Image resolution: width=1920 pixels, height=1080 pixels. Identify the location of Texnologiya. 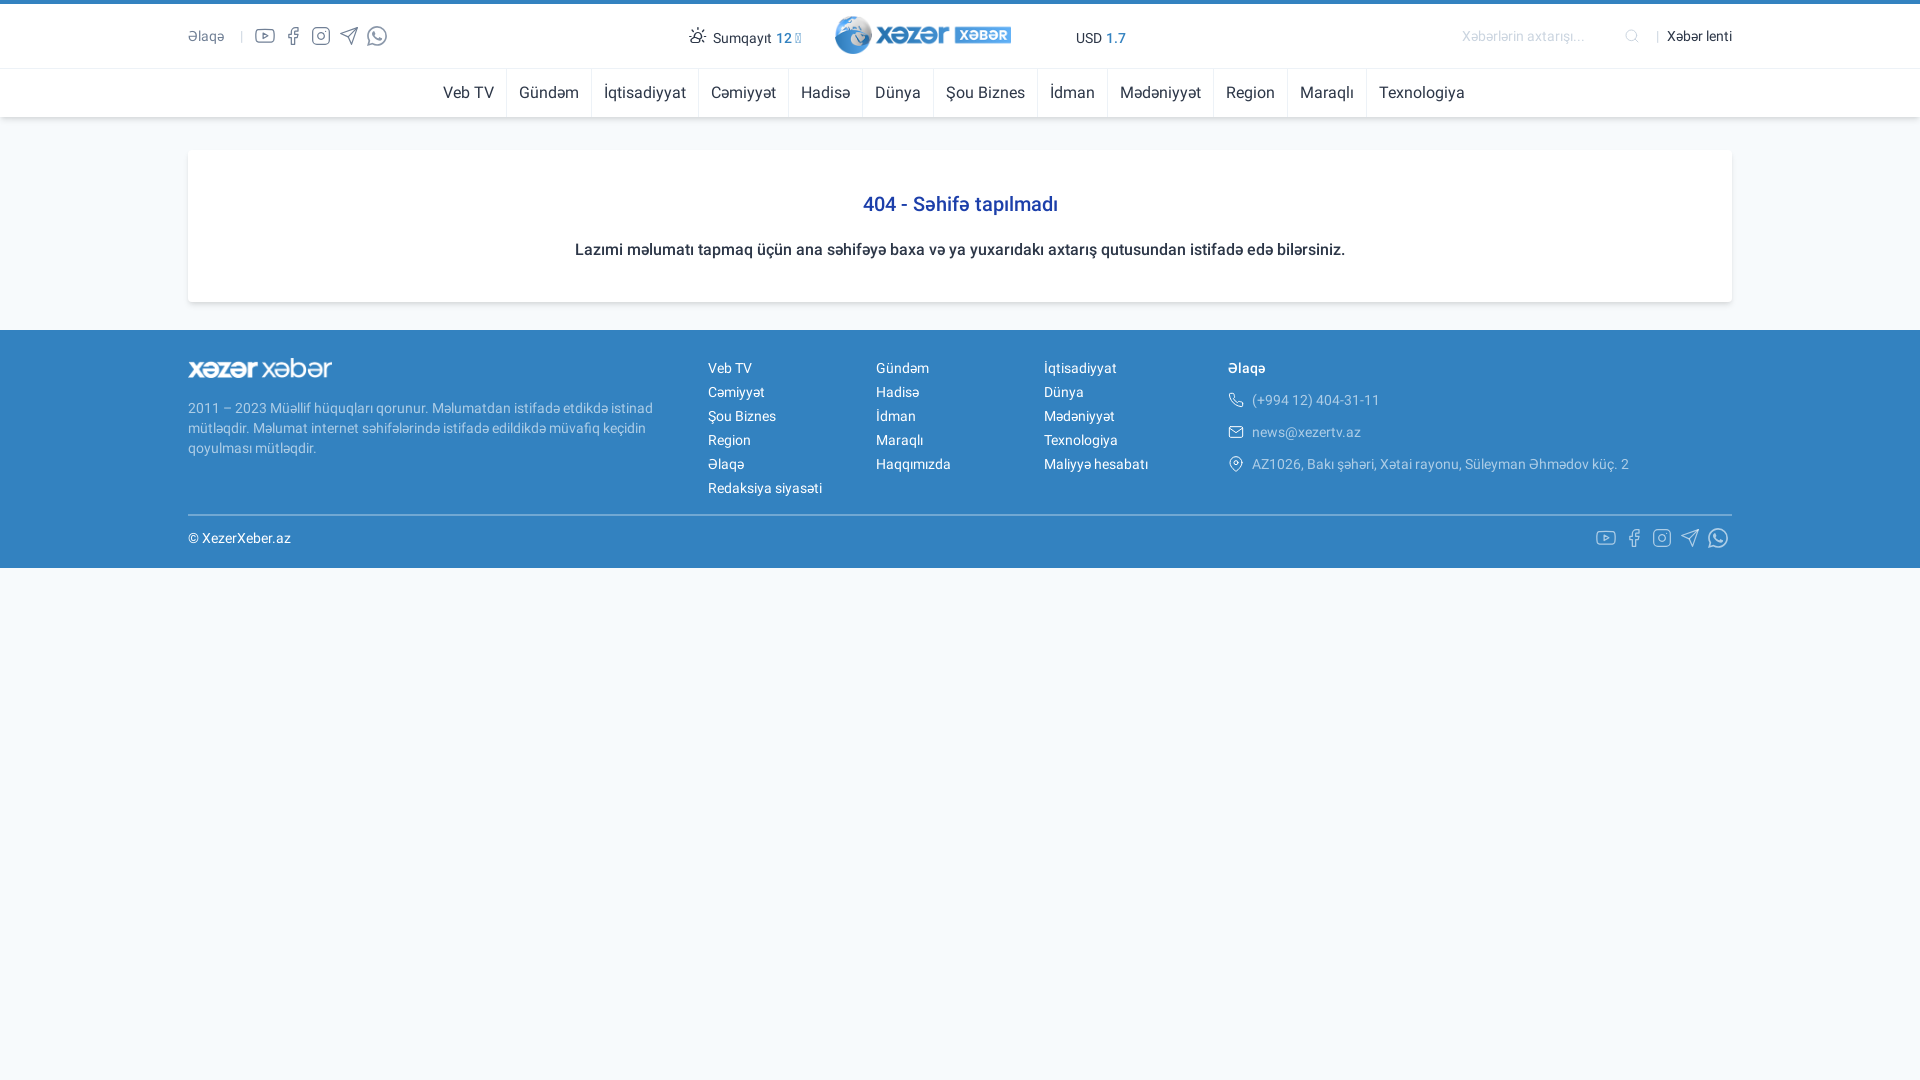
(1081, 440).